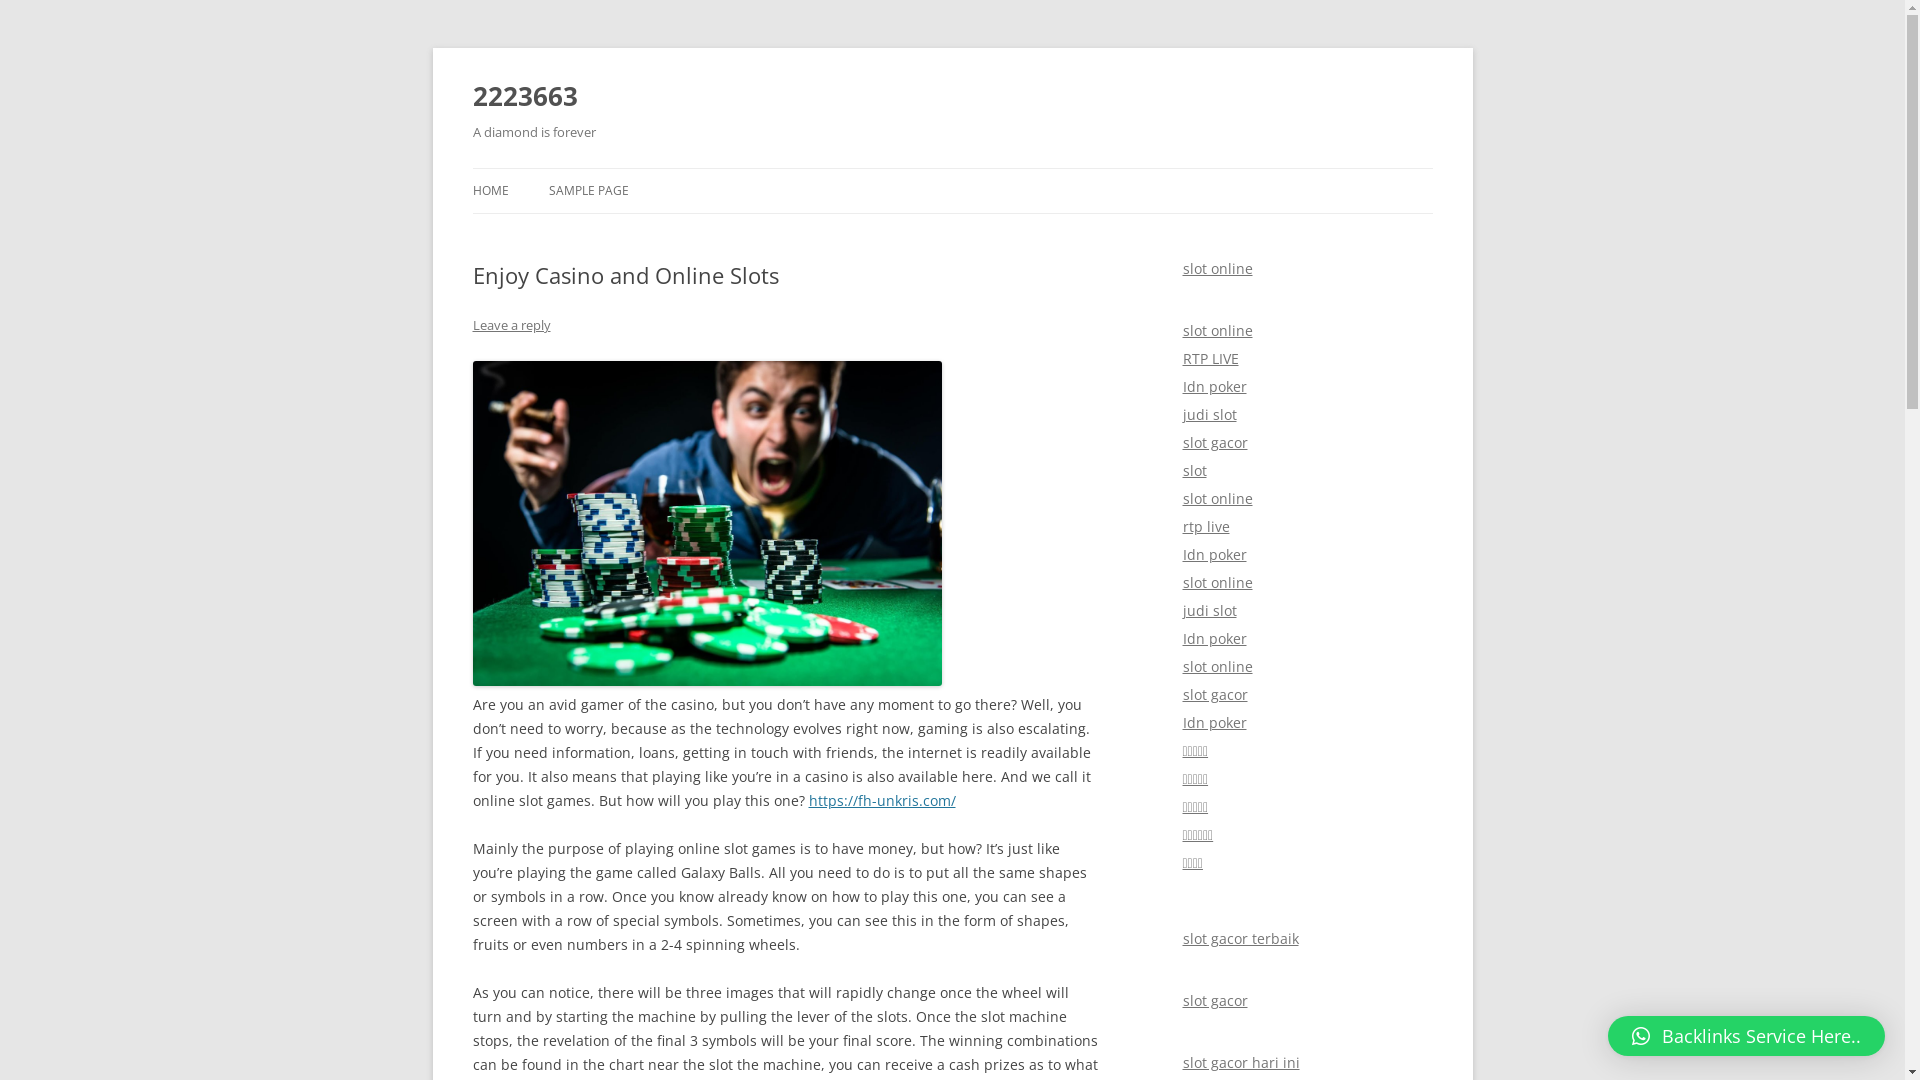  Describe the element at coordinates (1217, 666) in the screenshot. I see `slot online` at that location.